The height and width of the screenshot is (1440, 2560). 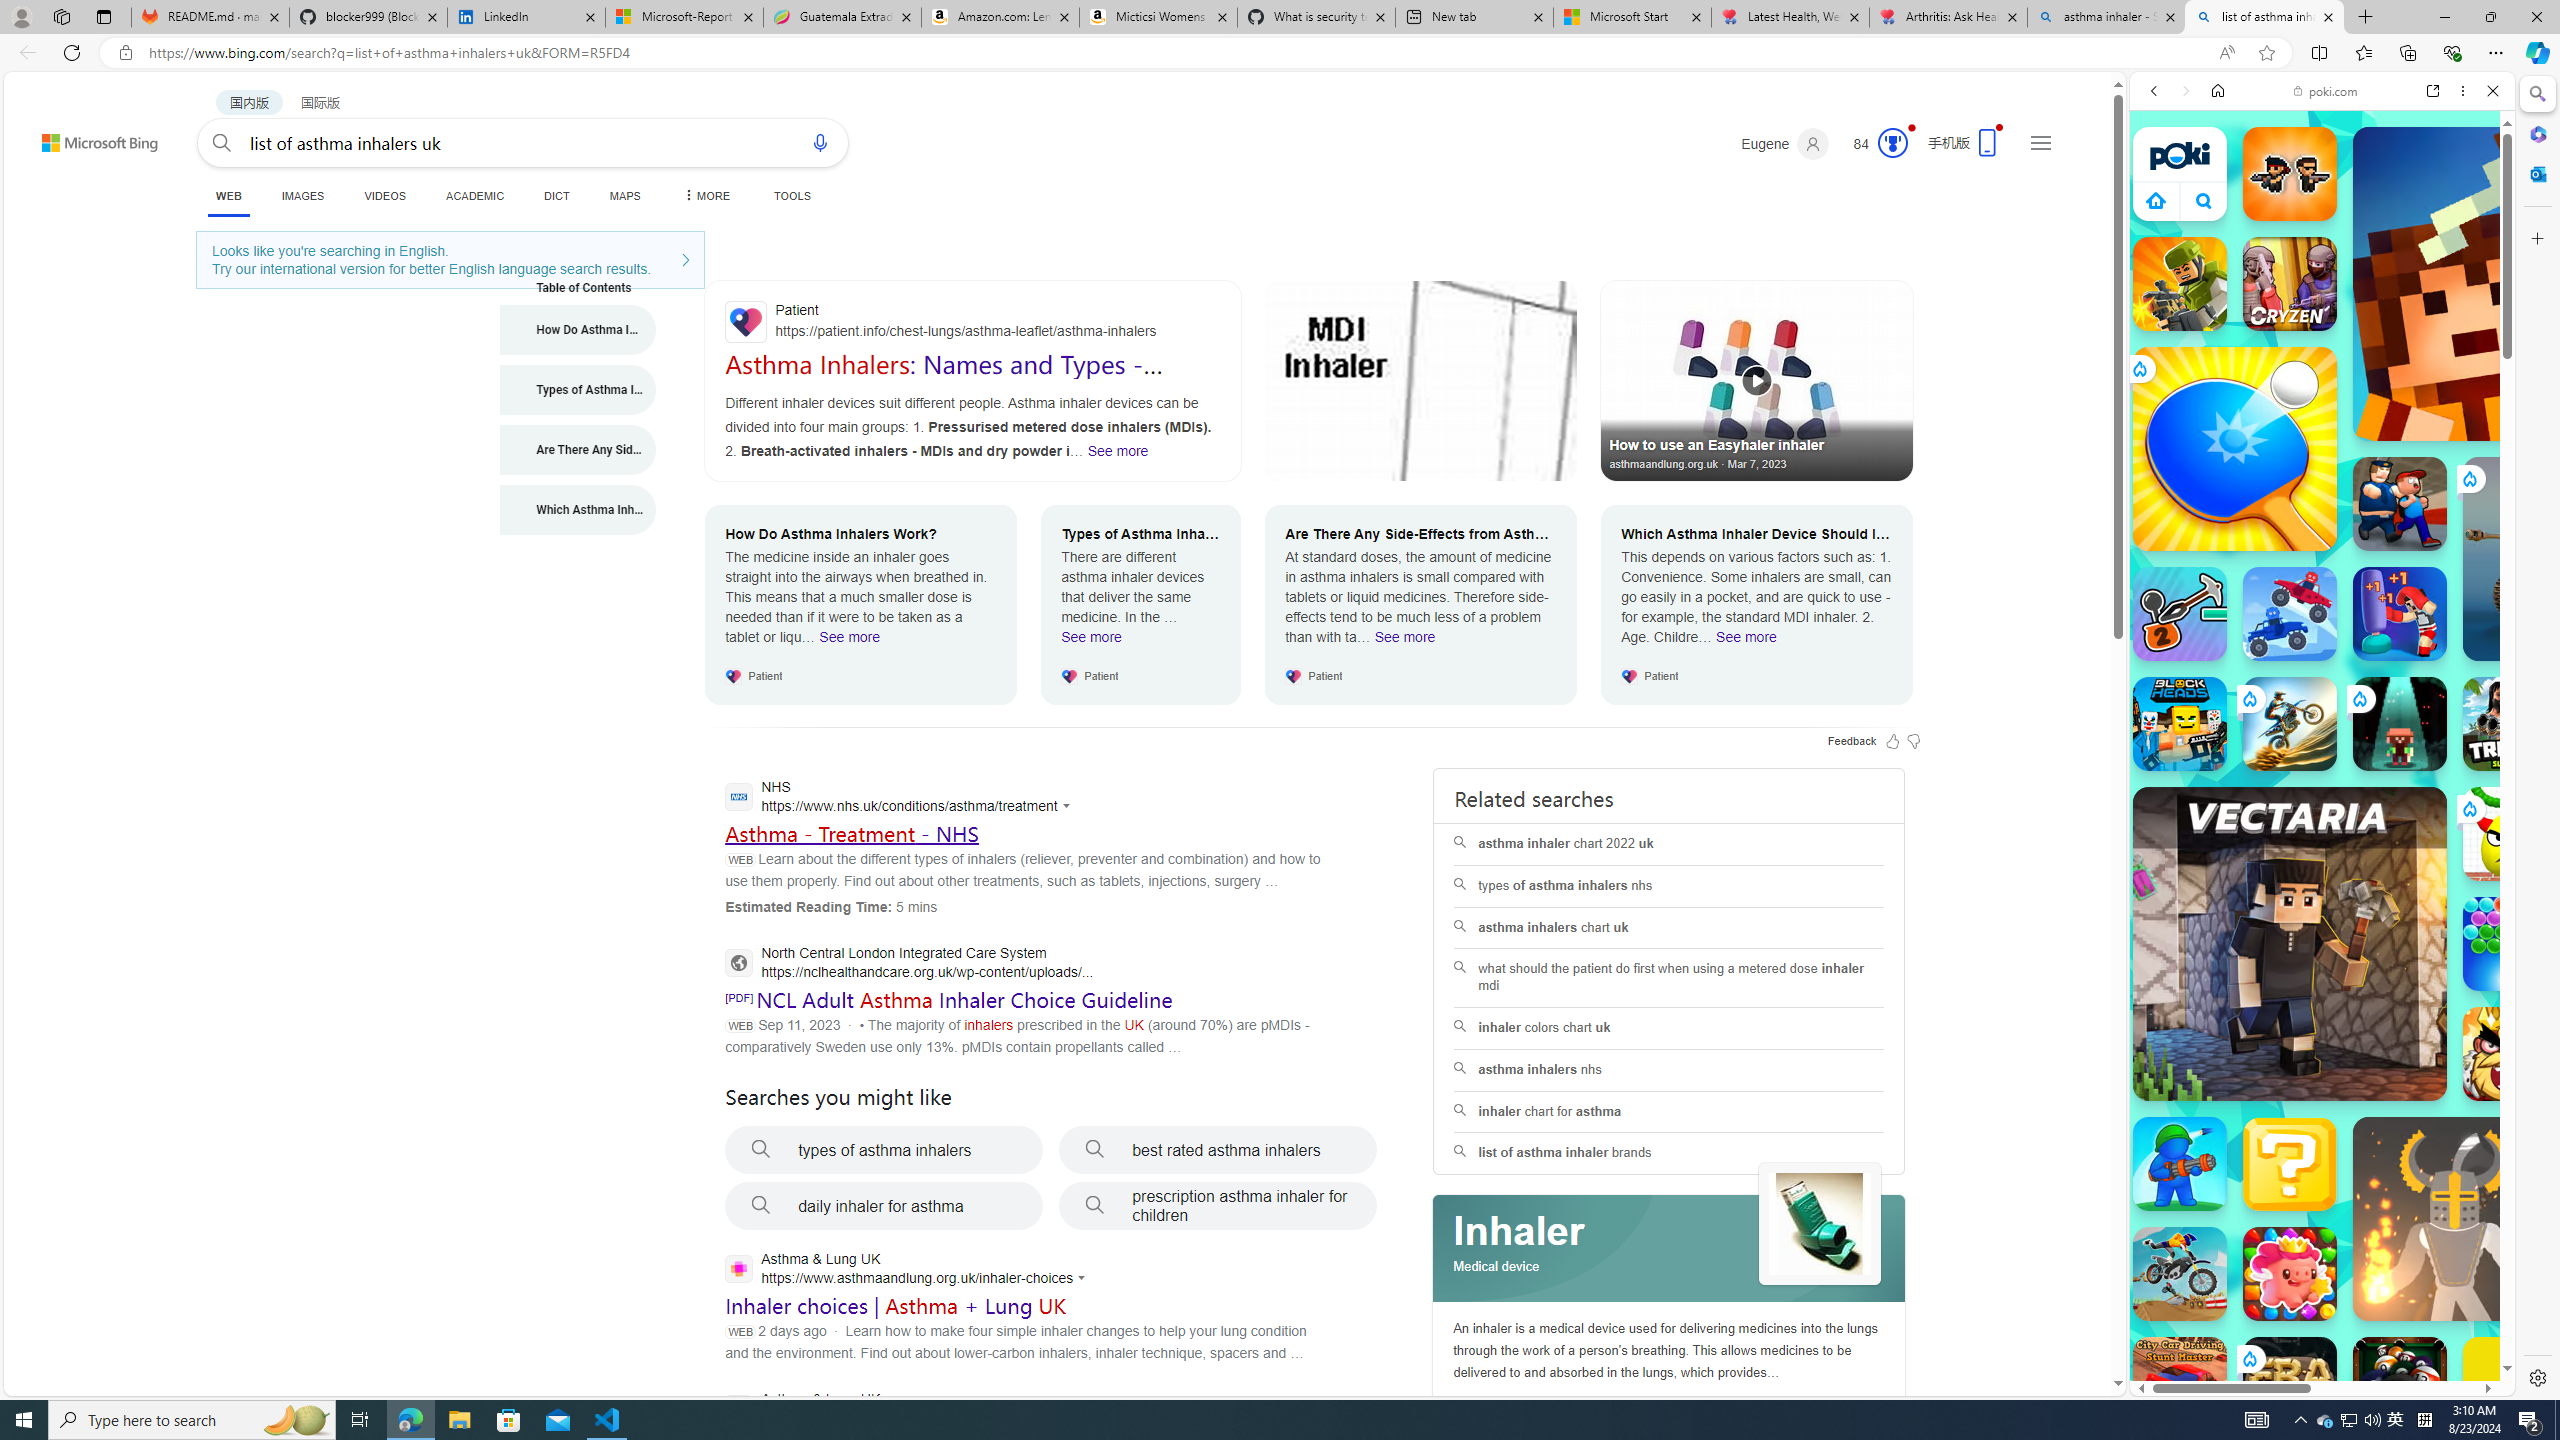 What do you see at coordinates (908, 965) in the screenshot?
I see `North Central London Integrated Care System` at bounding box center [908, 965].